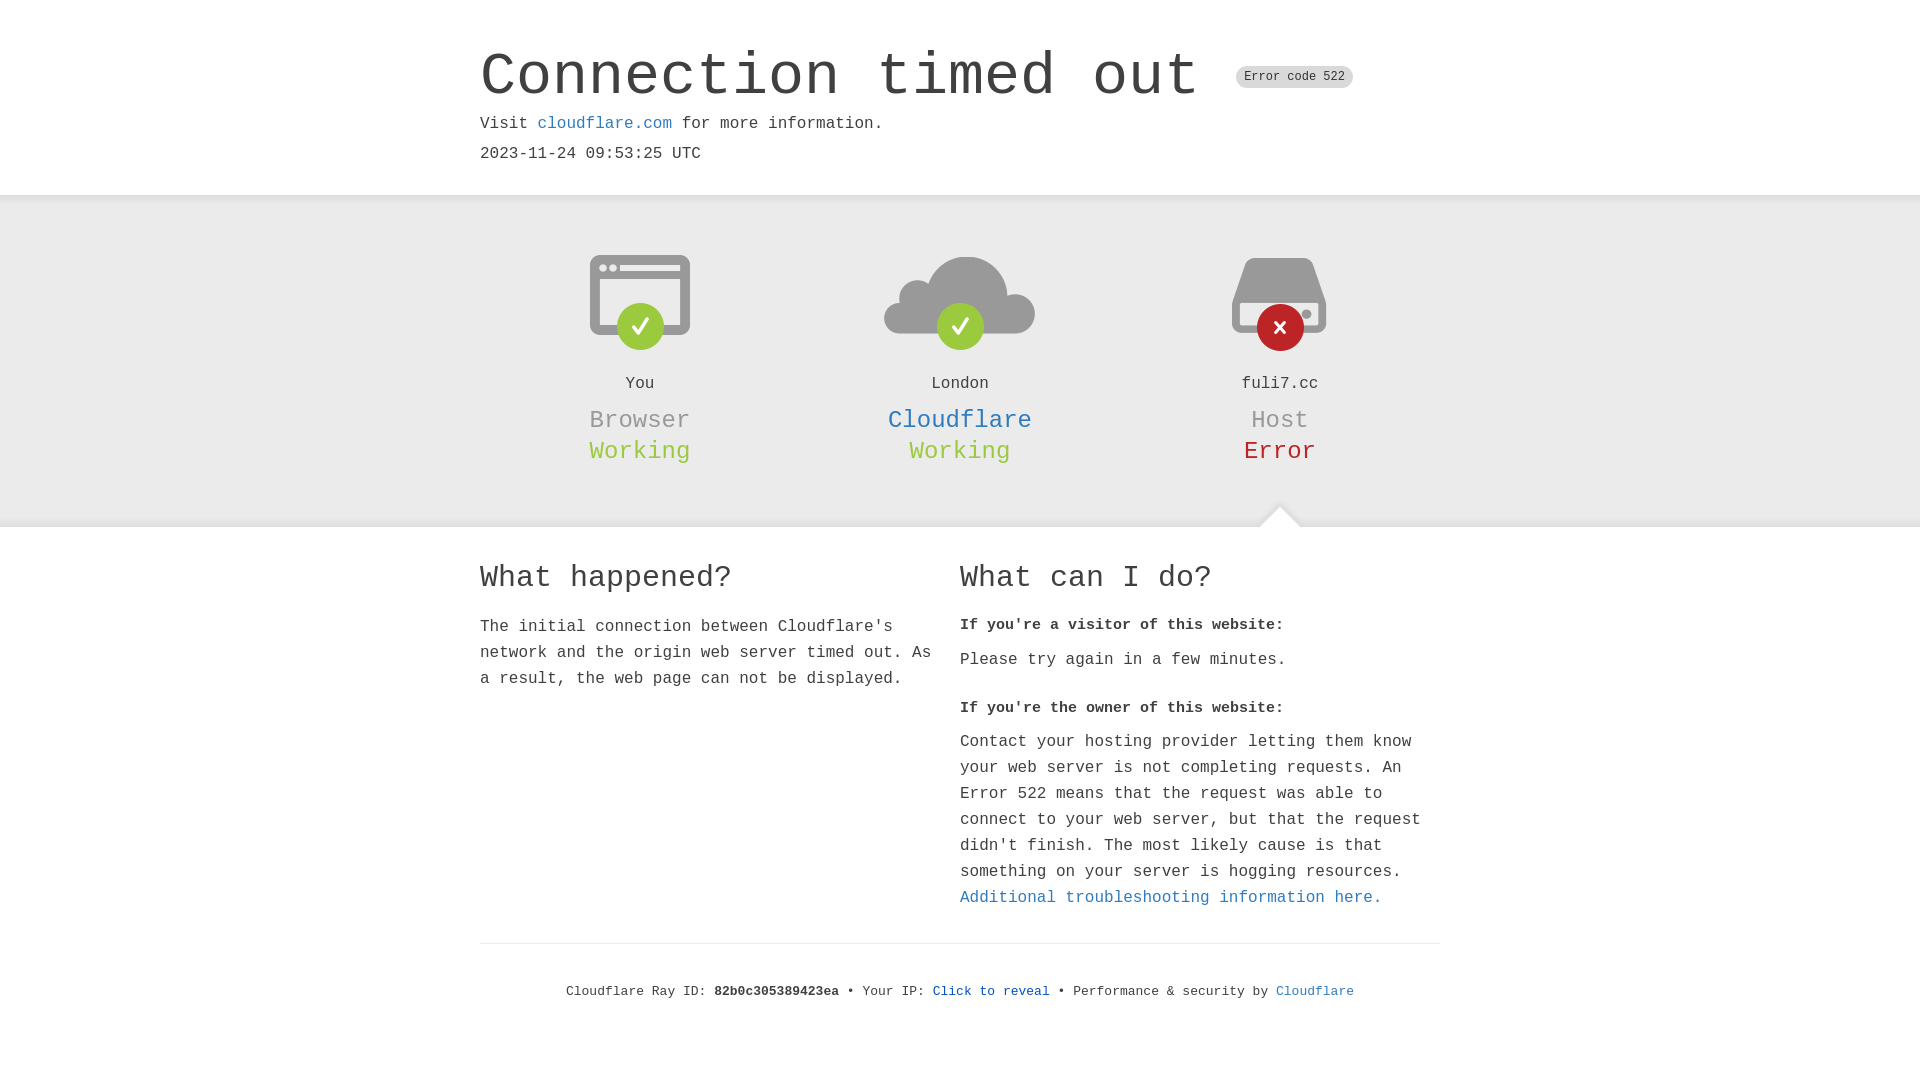  What do you see at coordinates (960, 420) in the screenshot?
I see `Cloudflare` at bounding box center [960, 420].